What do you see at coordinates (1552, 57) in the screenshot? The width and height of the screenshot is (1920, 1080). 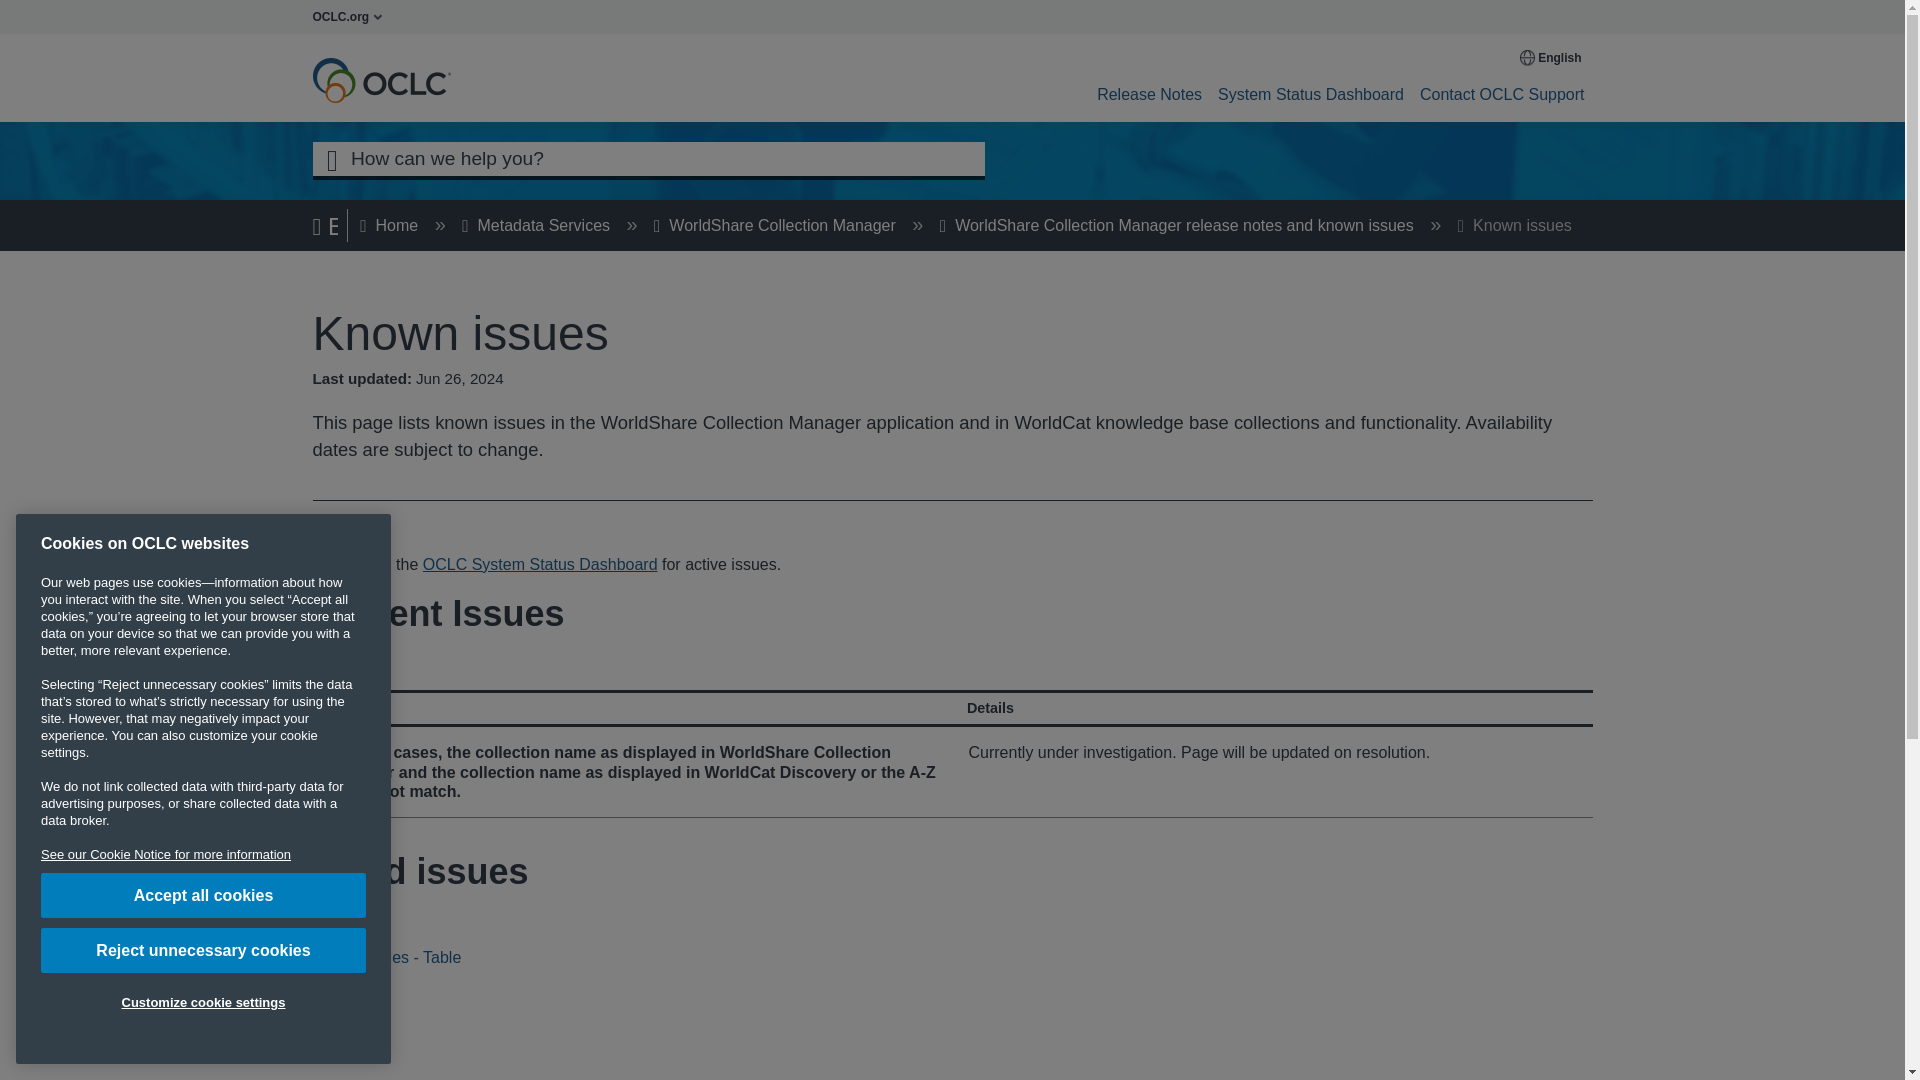 I see `English` at bounding box center [1552, 57].